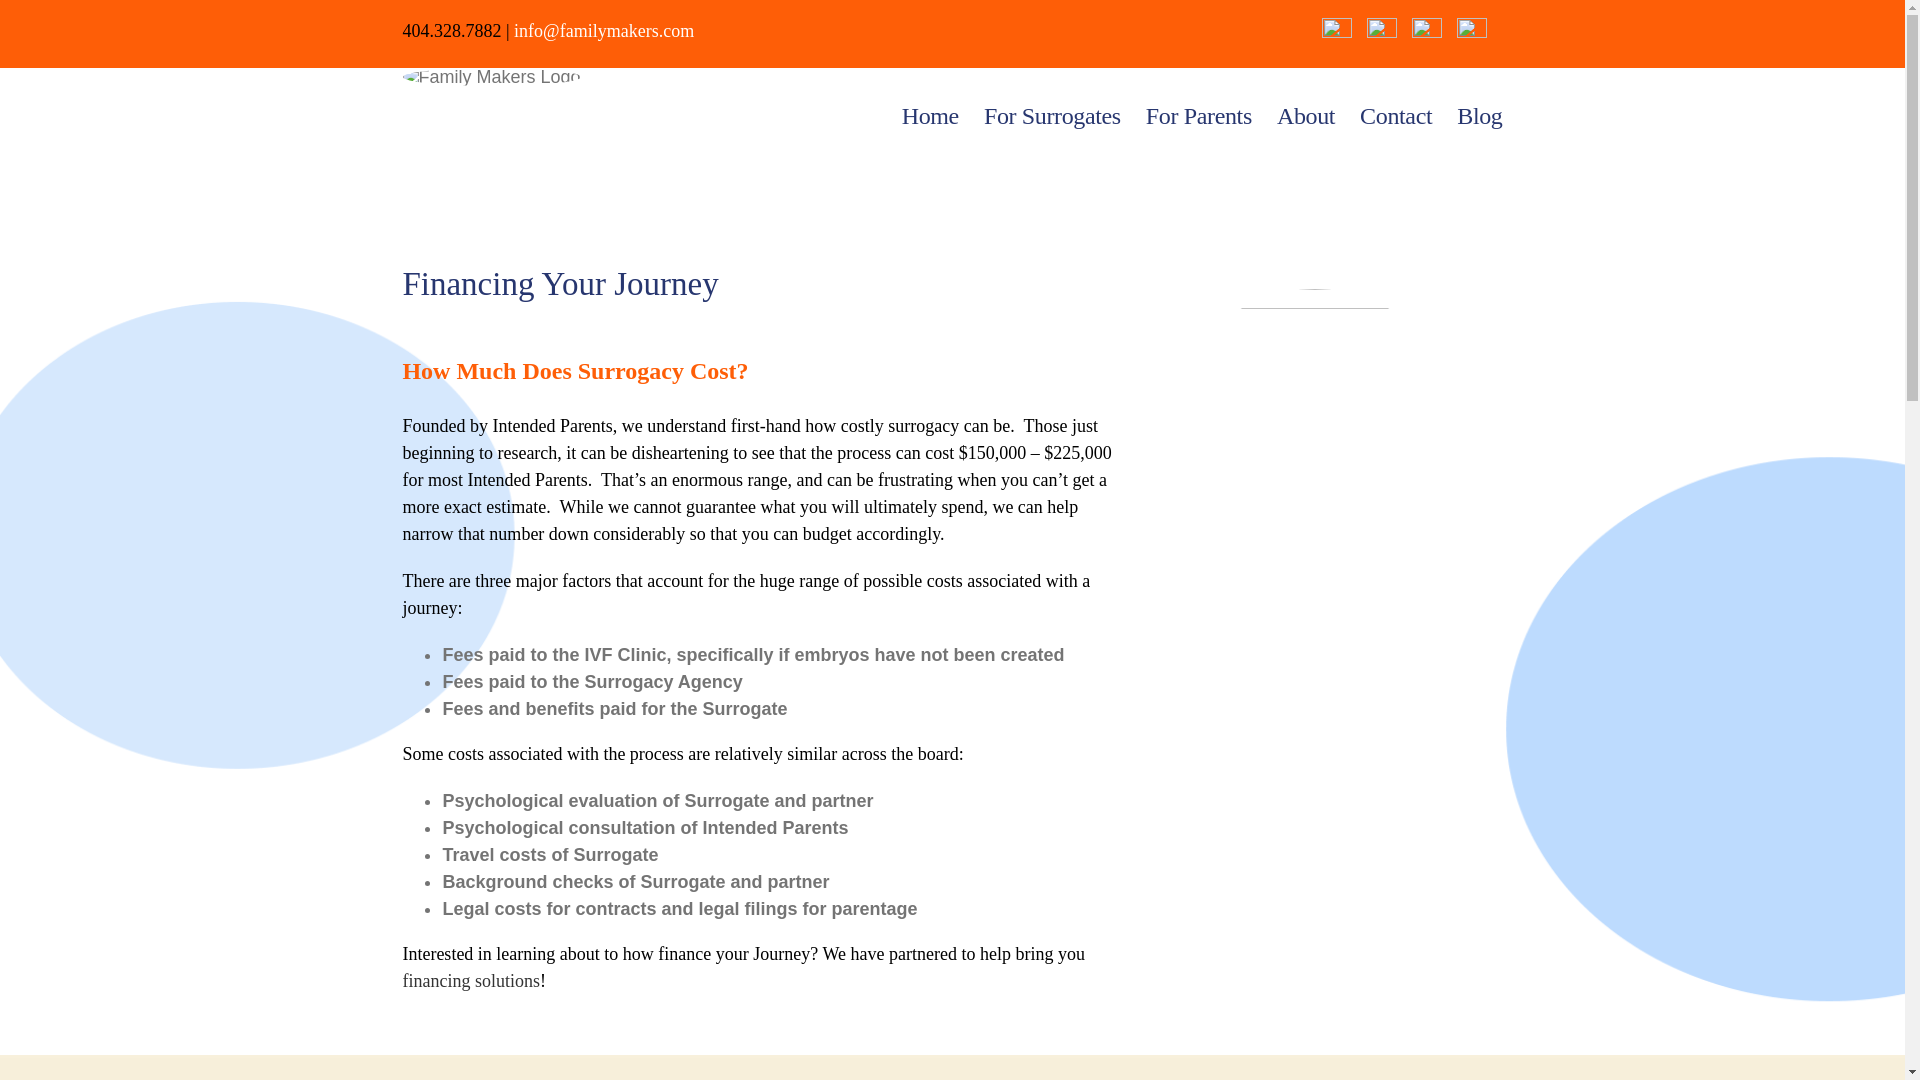  Describe the element at coordinates (1396, 116) in the screenshot. I see `Contact` at that location.